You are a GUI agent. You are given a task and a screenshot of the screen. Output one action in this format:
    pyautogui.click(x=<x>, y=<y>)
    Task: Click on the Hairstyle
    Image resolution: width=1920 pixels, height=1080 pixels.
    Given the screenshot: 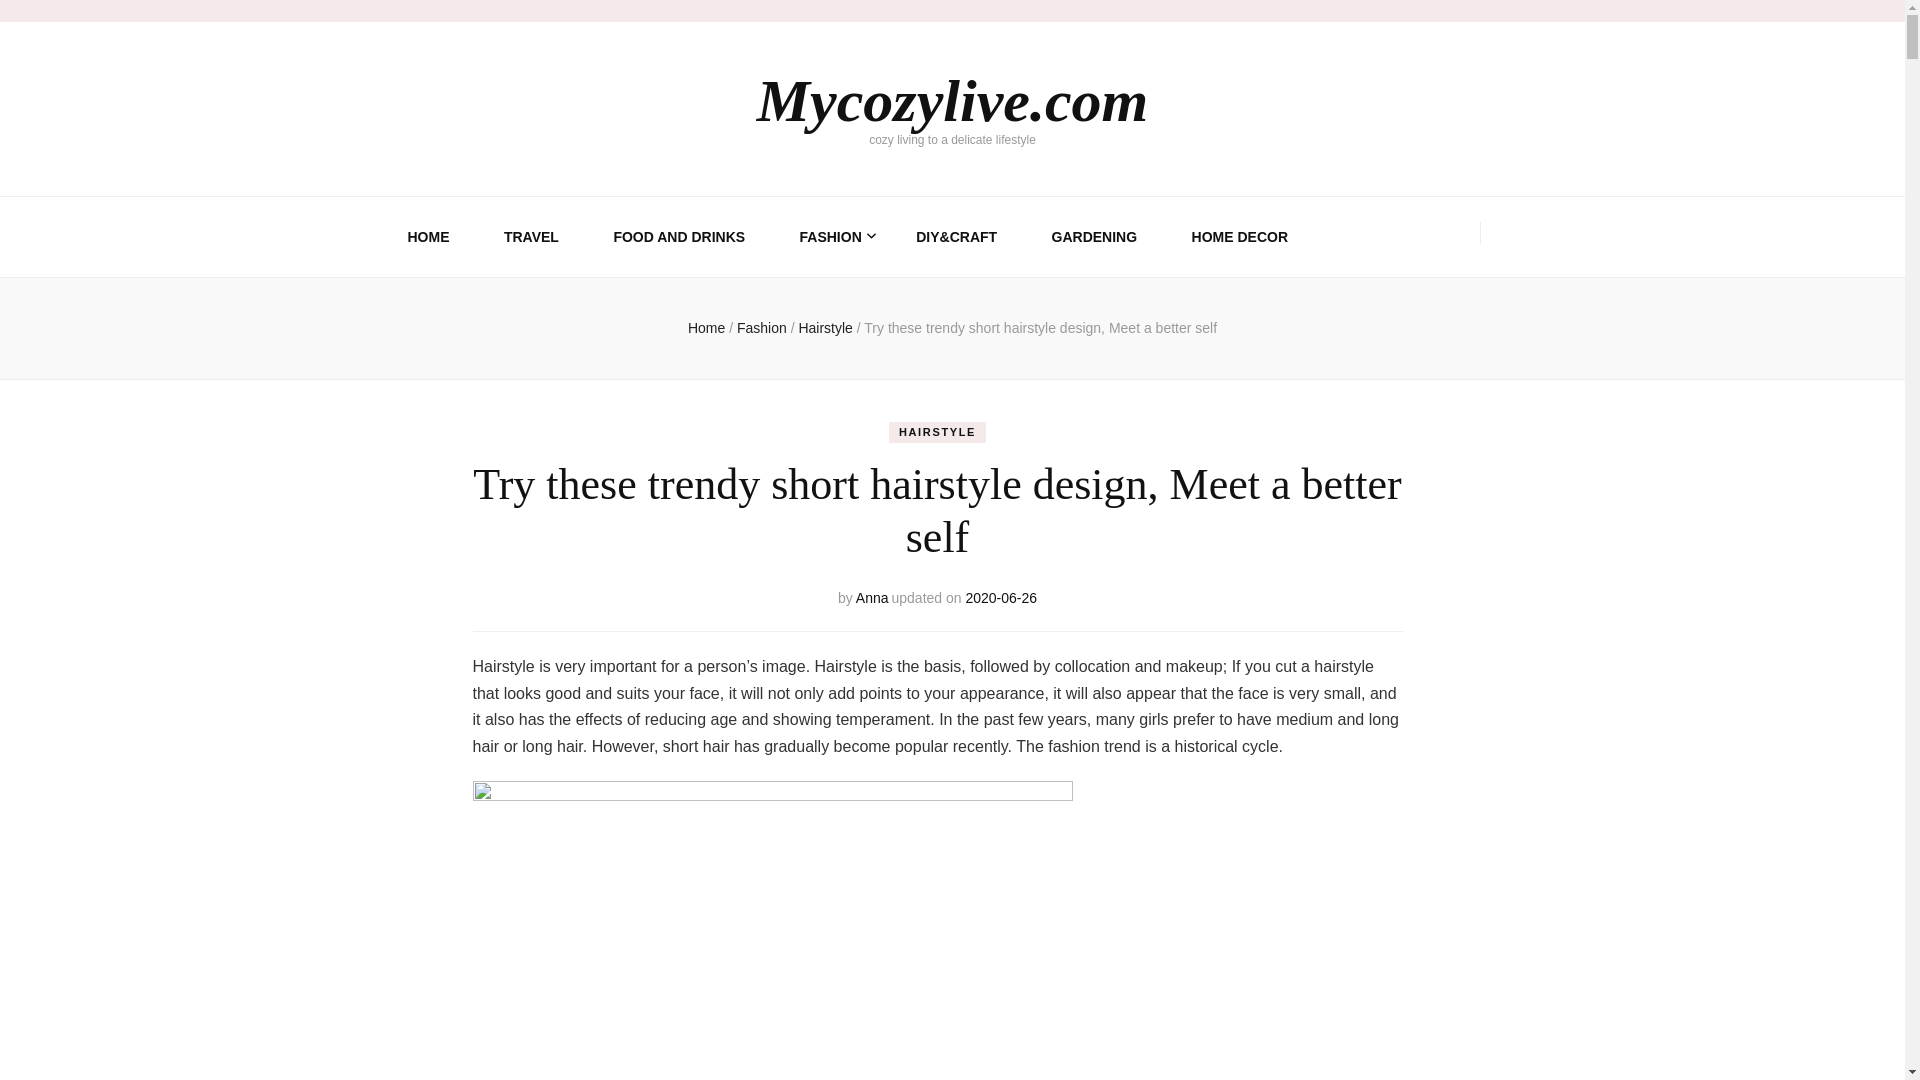 What is the action you would take?
    pyautogui.click(x=827, y=327)
    